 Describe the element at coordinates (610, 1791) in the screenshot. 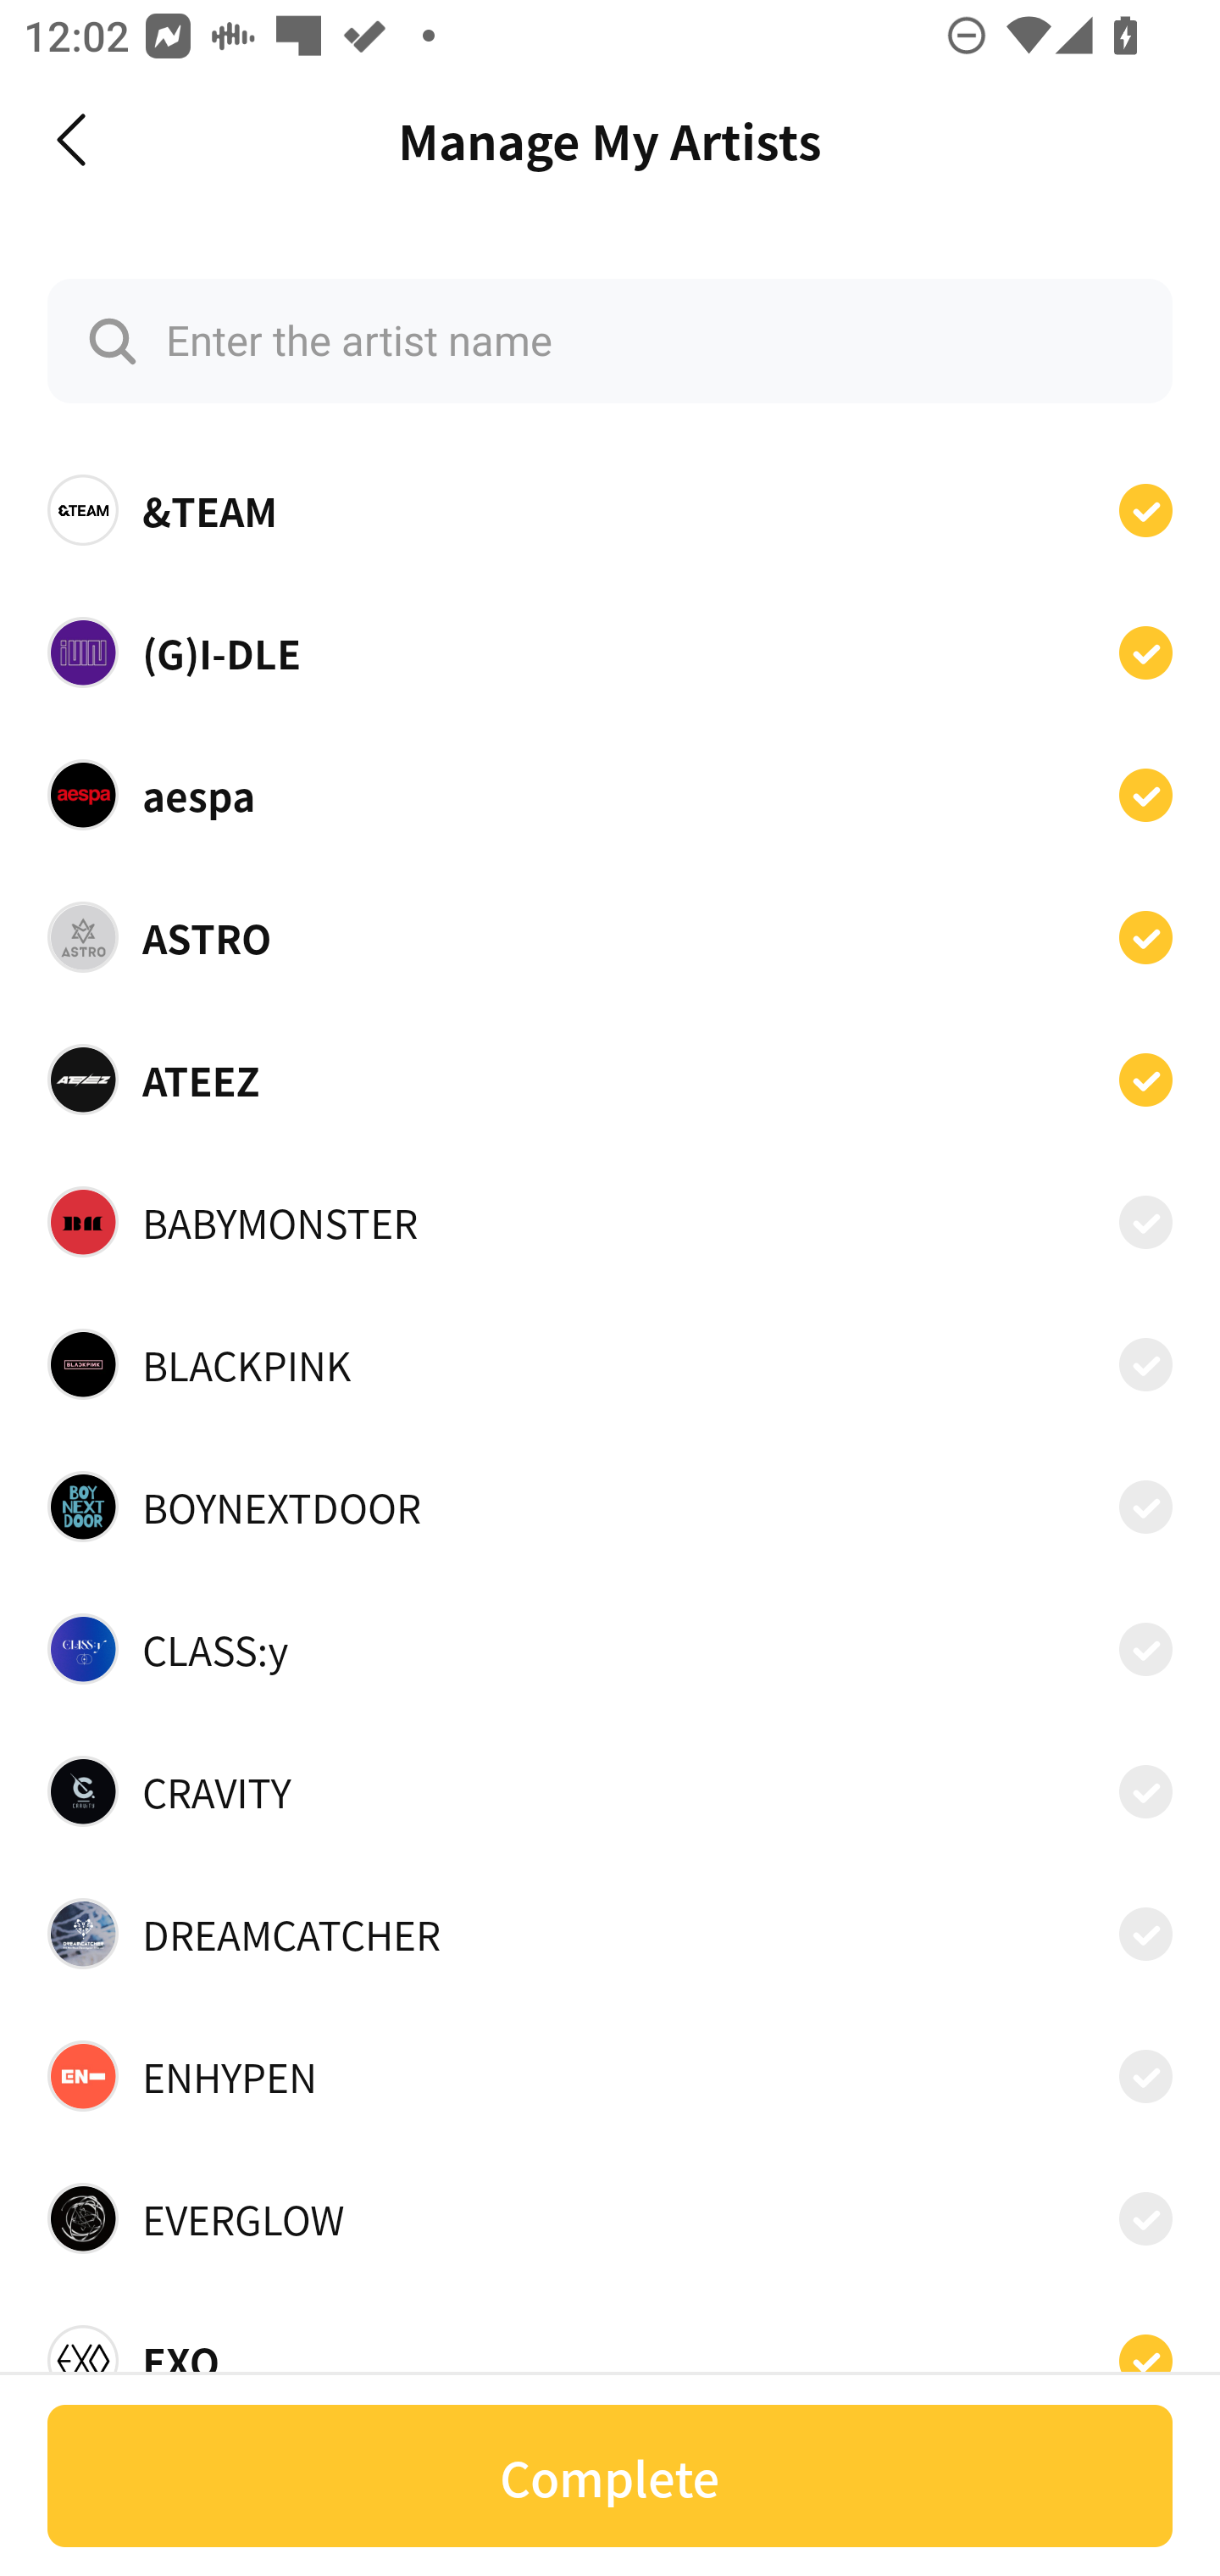

I see `CRAVITY` at that location.